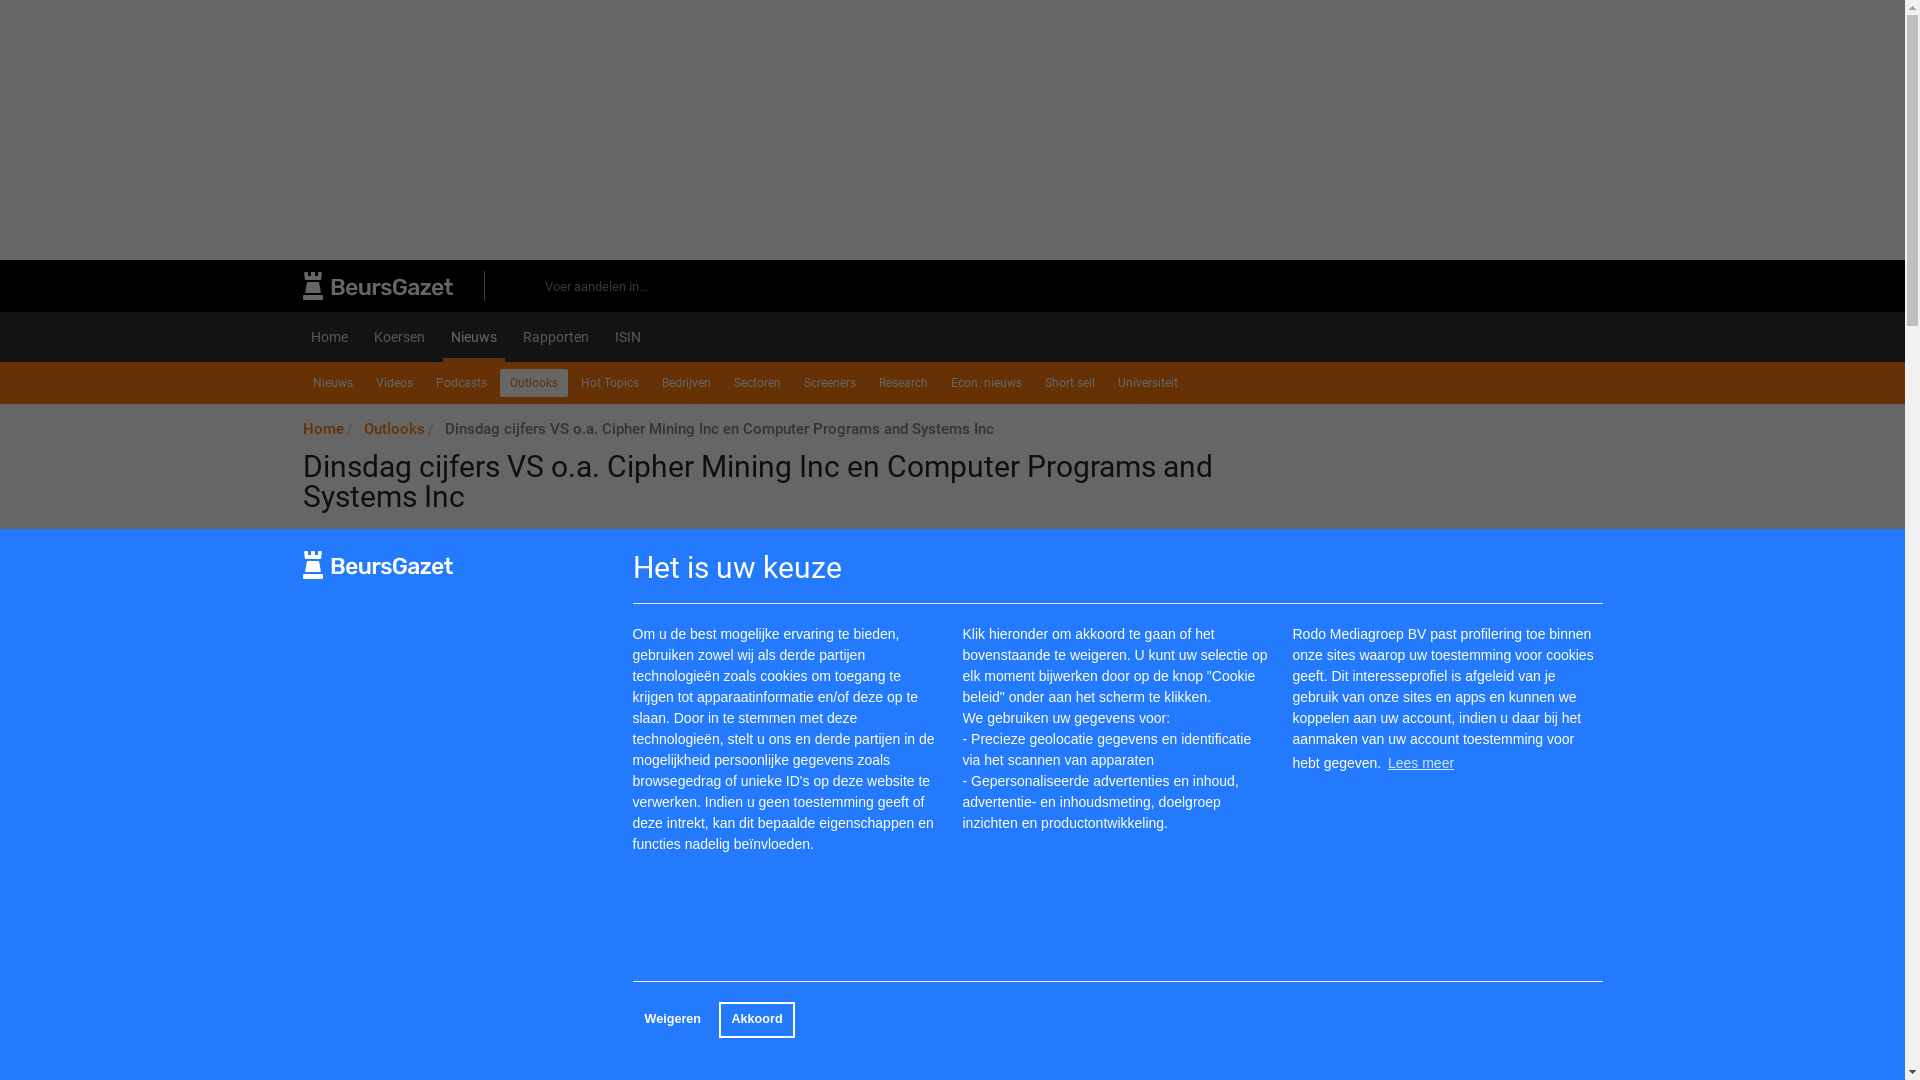 The image size is (1920, 1080). I want to click on Weigeren, so click(672, 1020).